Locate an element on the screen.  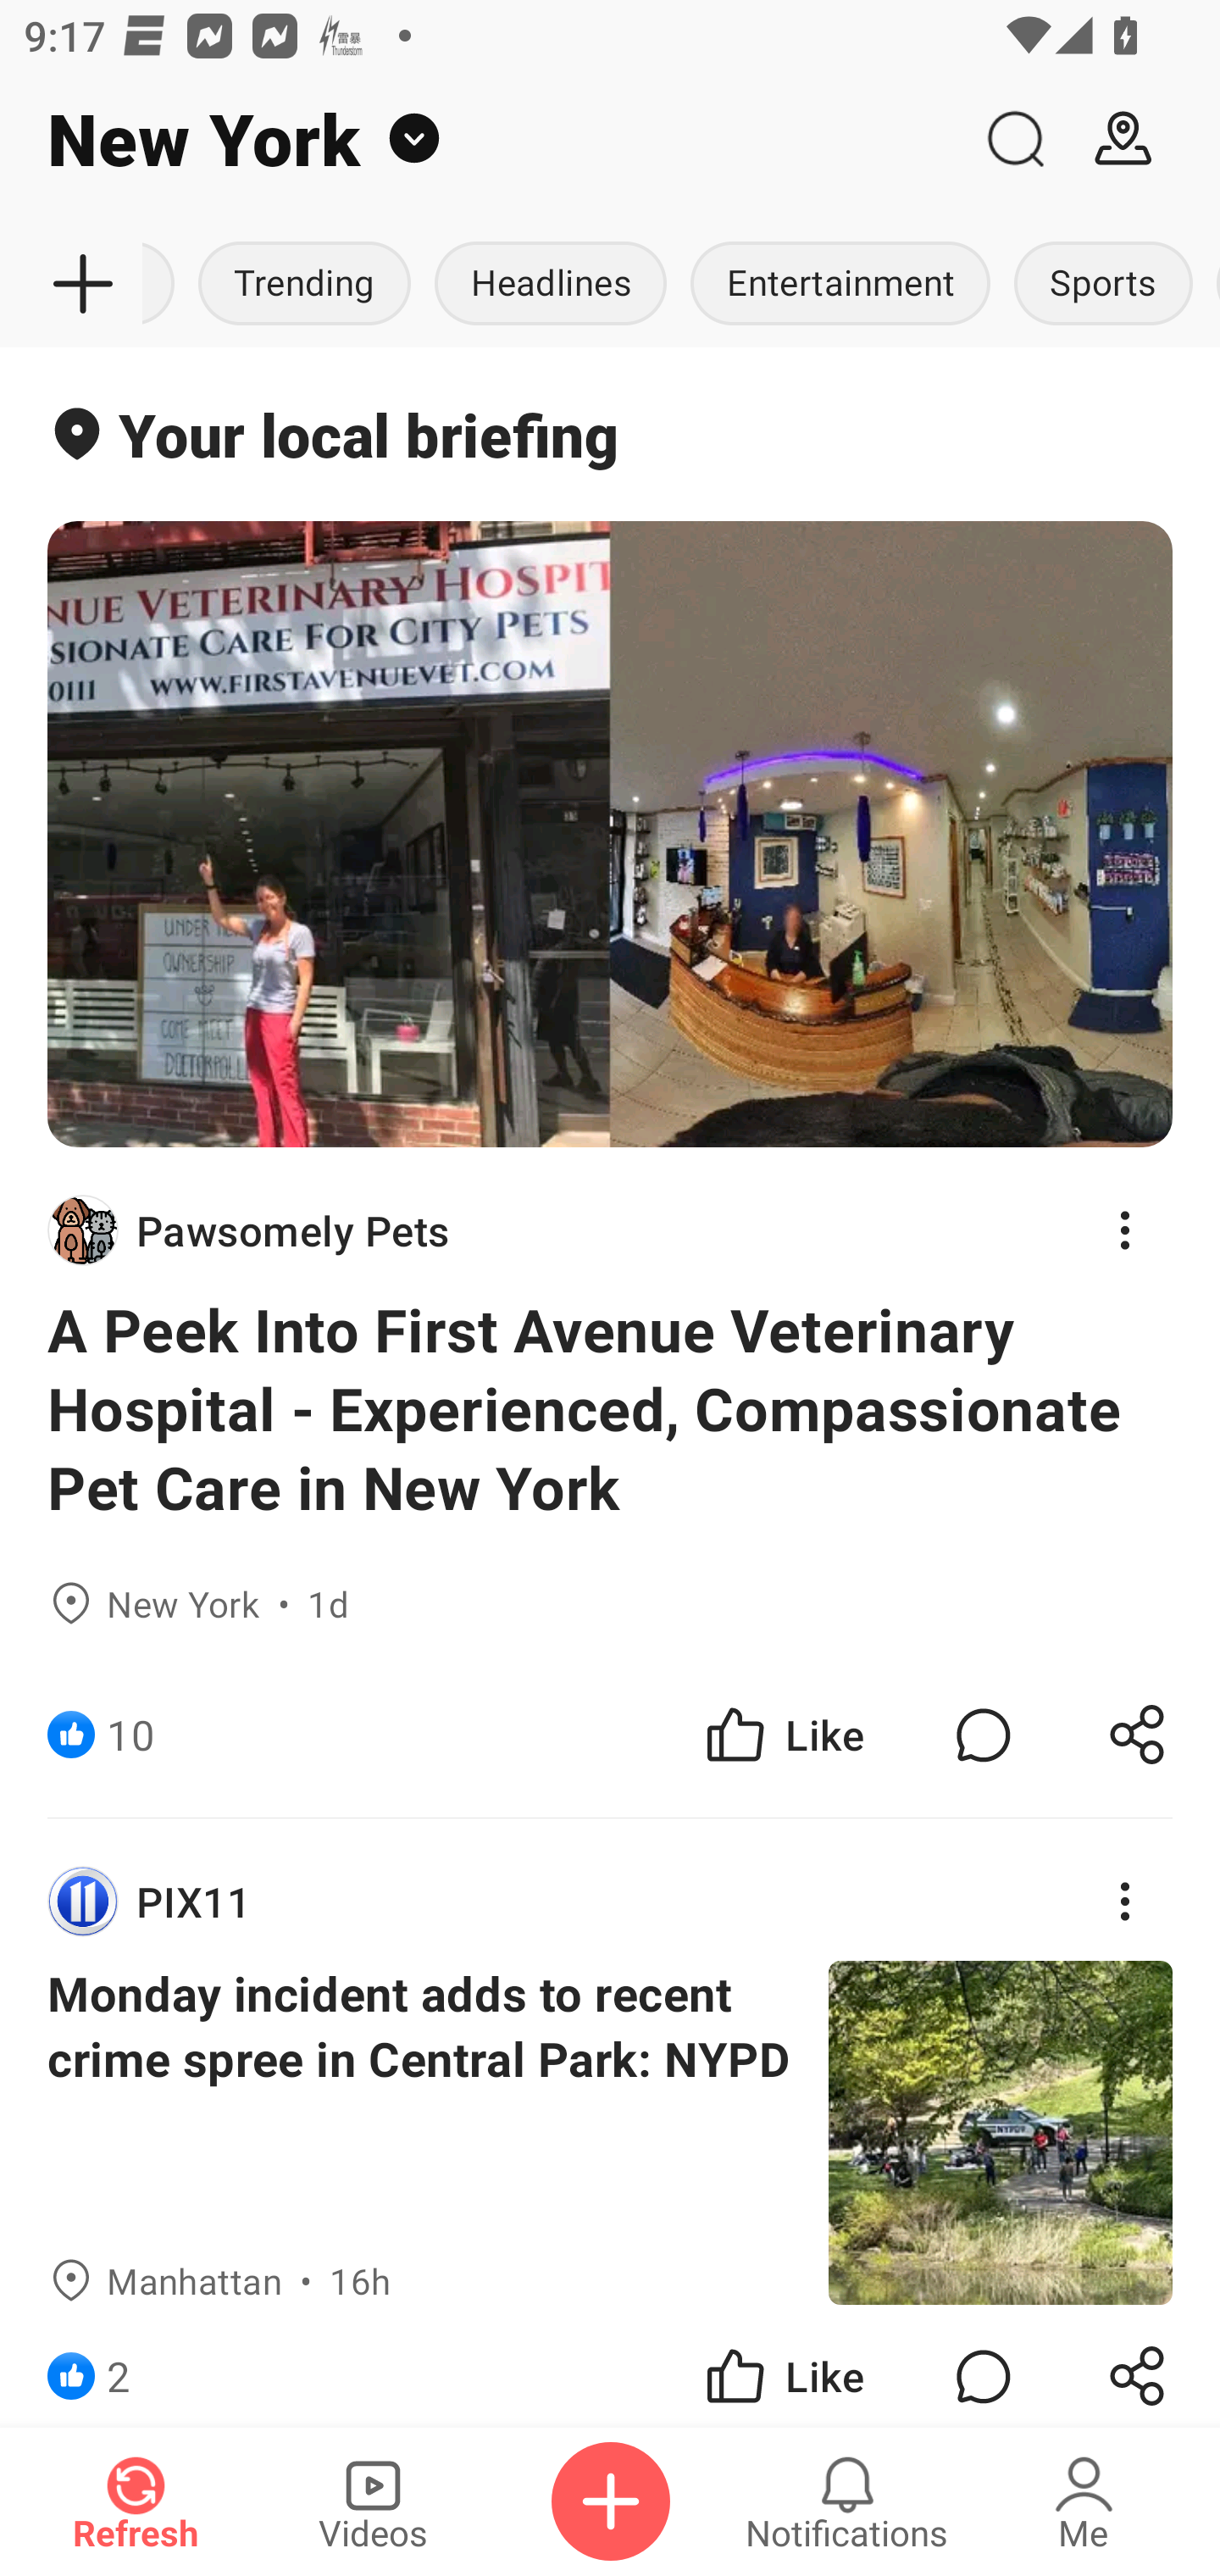
Headlines is located at coordinates (551, 285).